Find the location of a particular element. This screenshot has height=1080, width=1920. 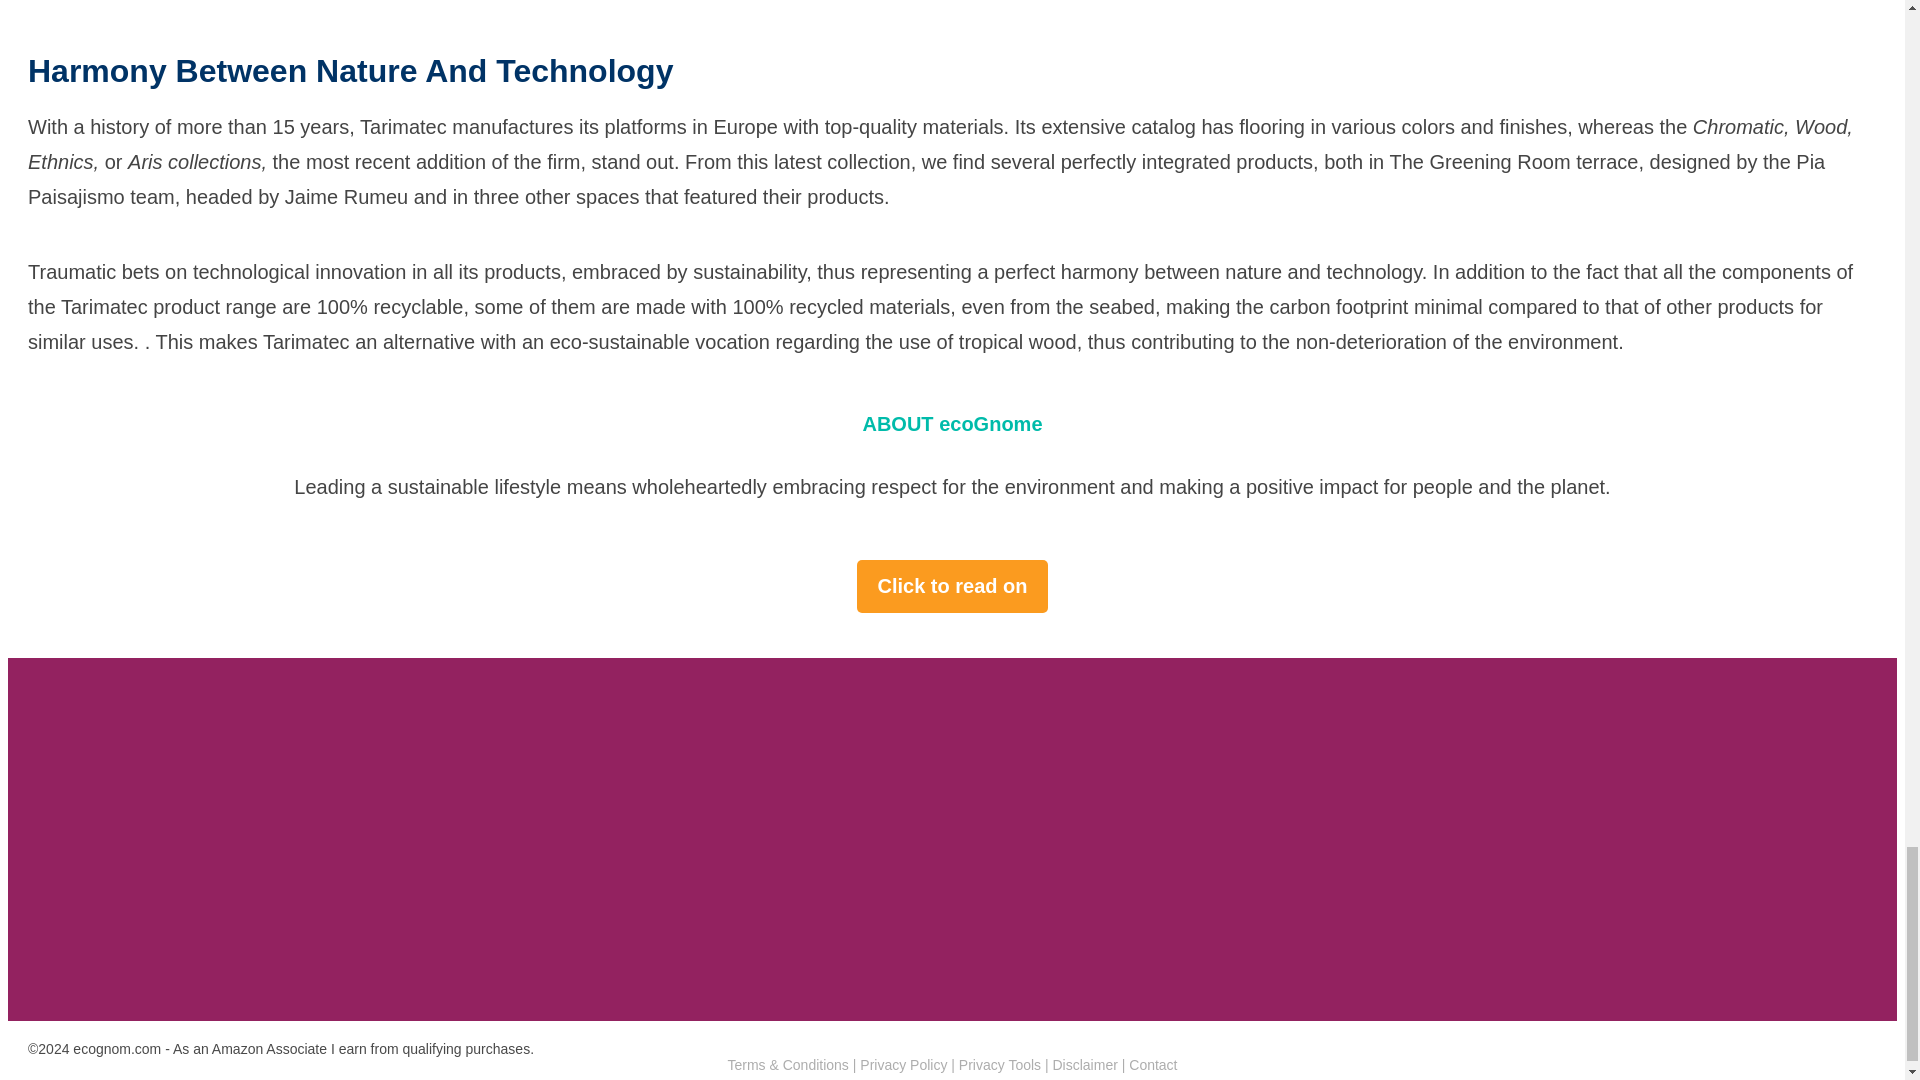

Click to read on is located at coordinates (951, 586).